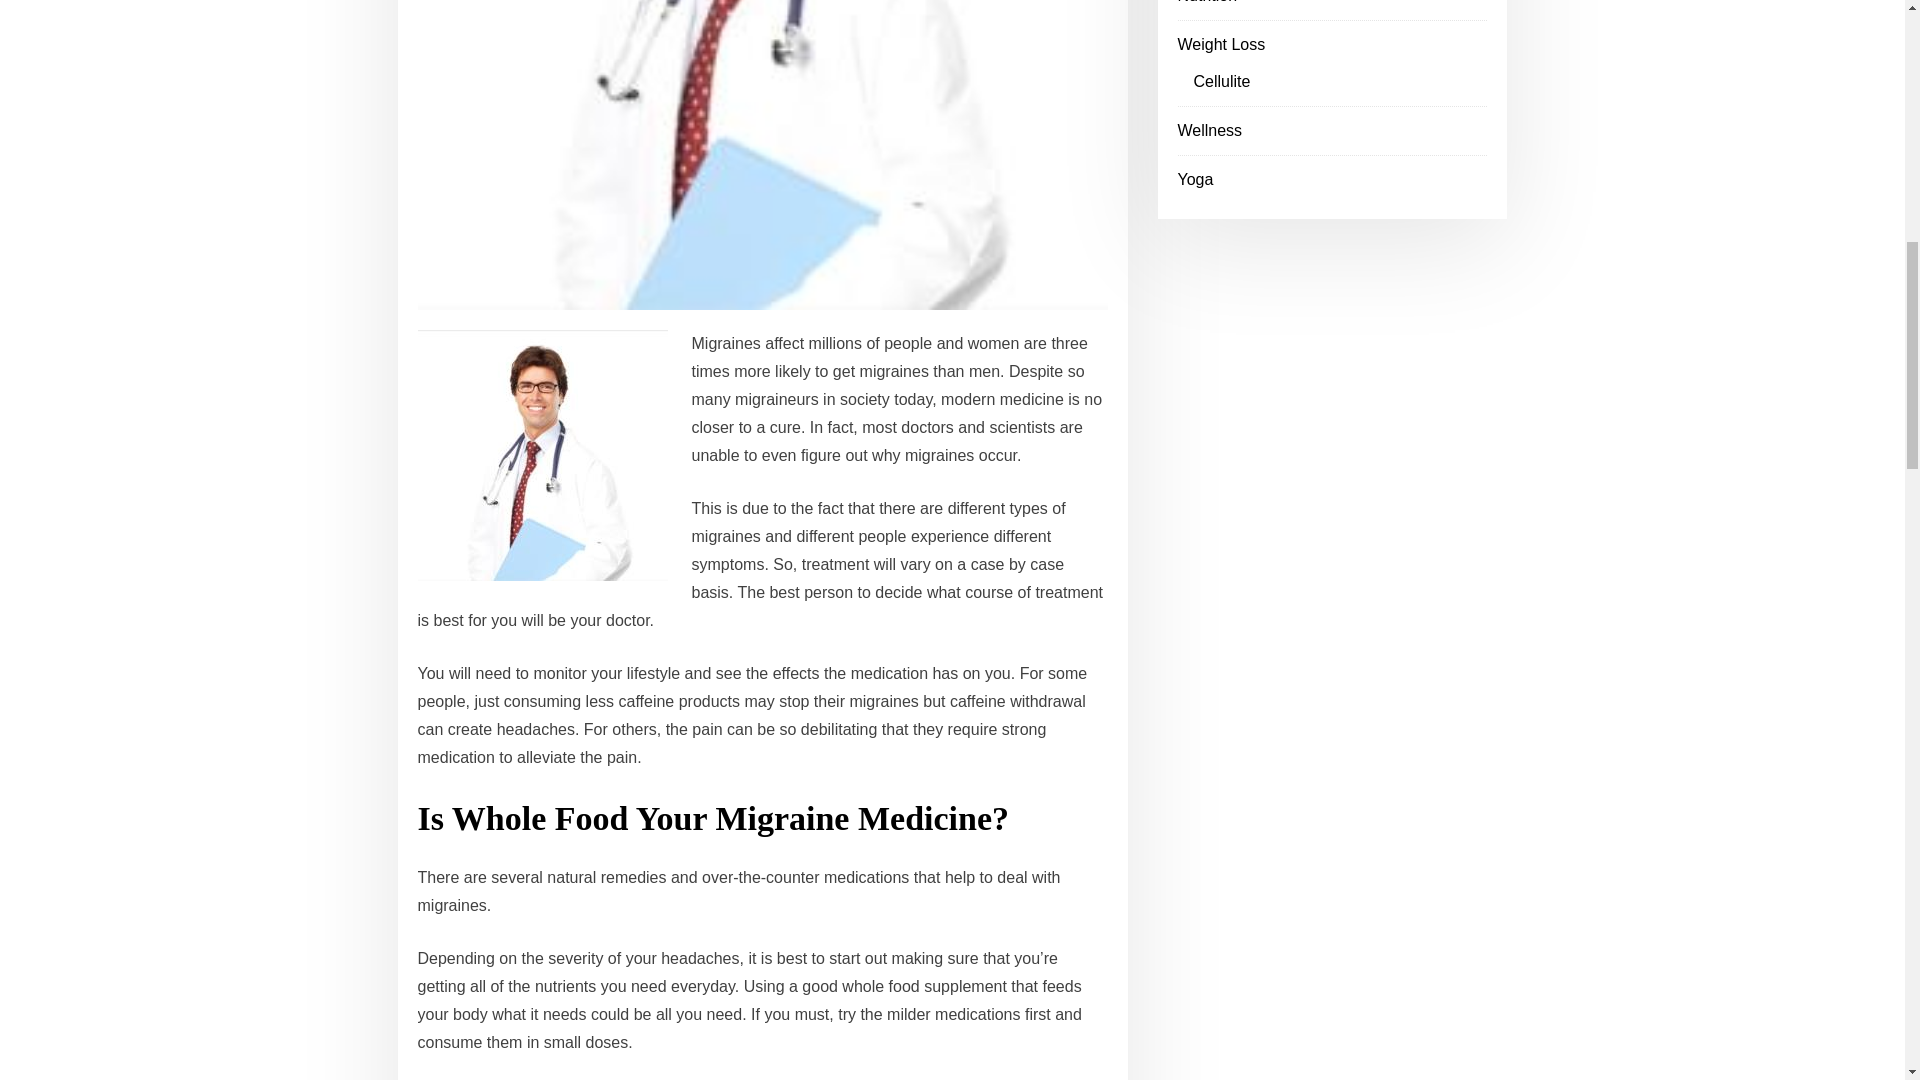  Describe the element at coordinates (1222, 81) in the screenshot. I see `Cellulite` at that location.